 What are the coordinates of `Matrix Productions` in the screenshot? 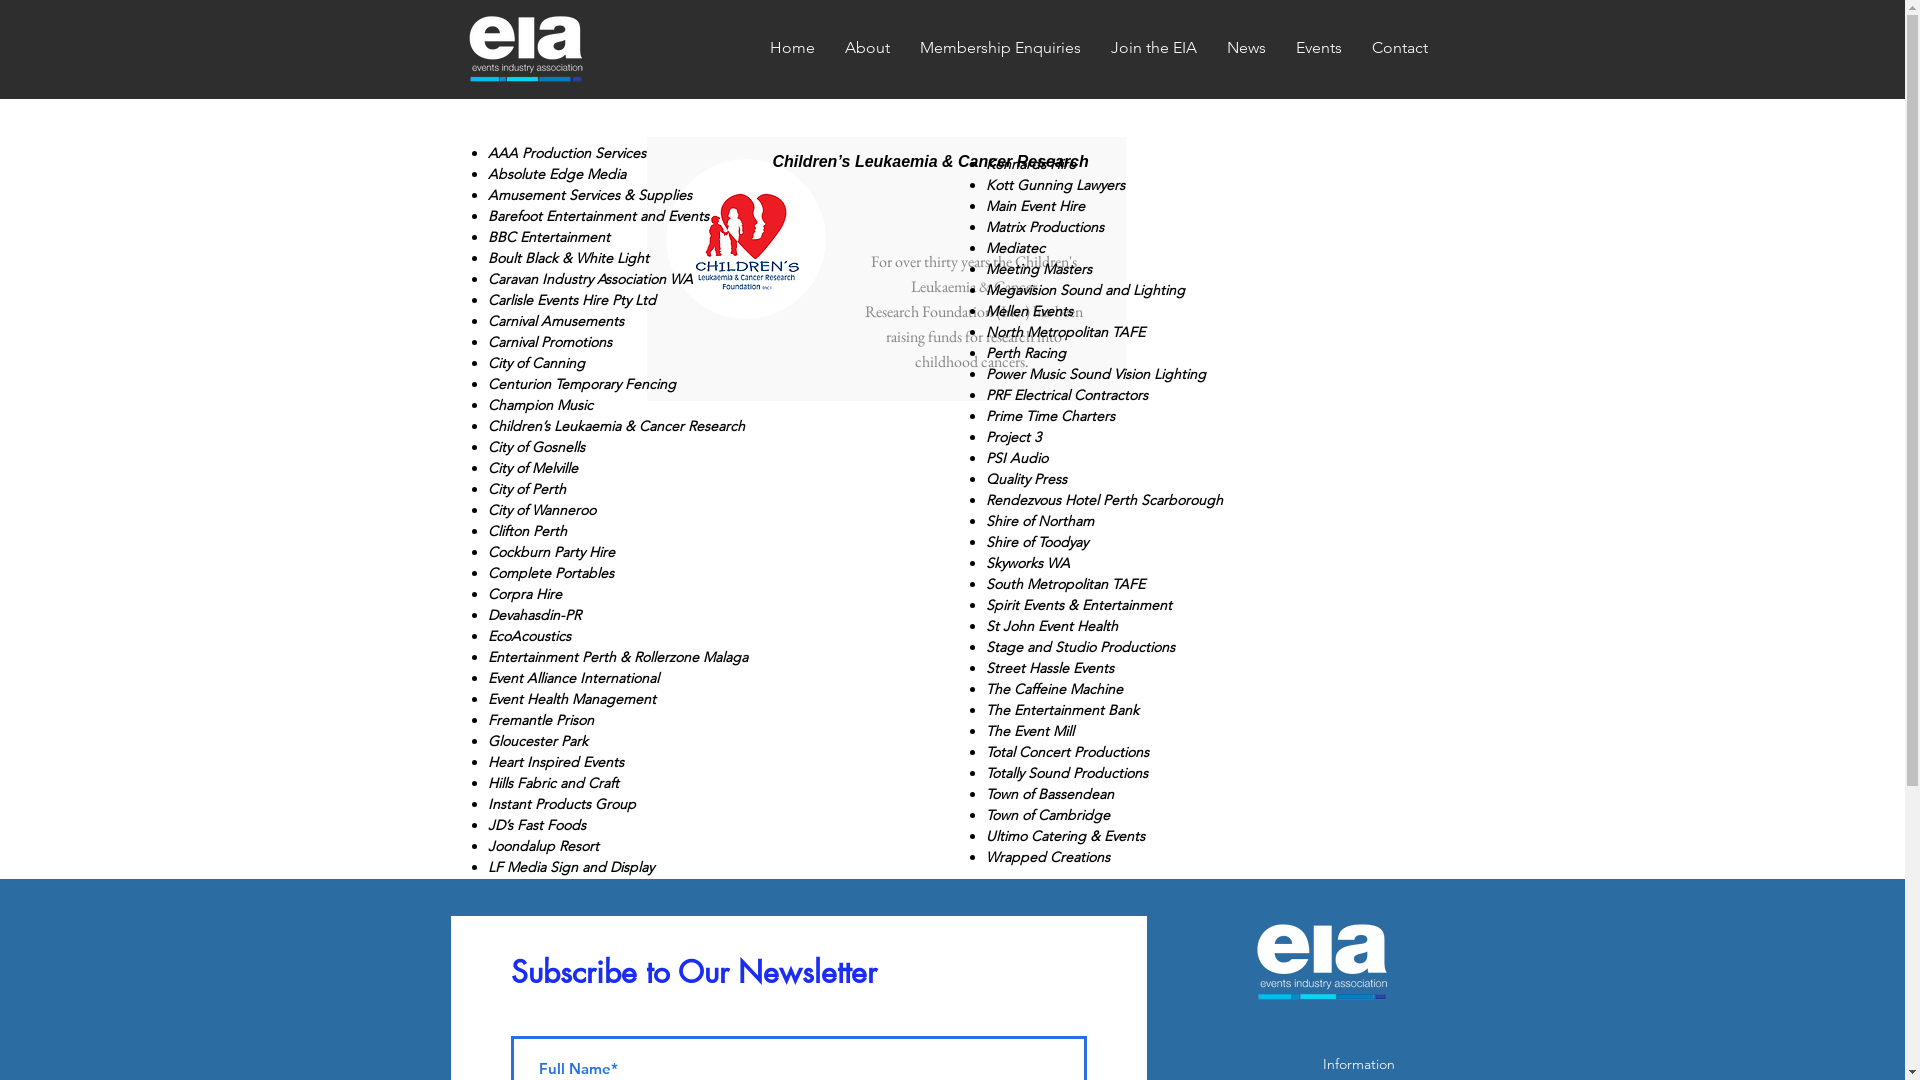 It's located at (1045, 227).